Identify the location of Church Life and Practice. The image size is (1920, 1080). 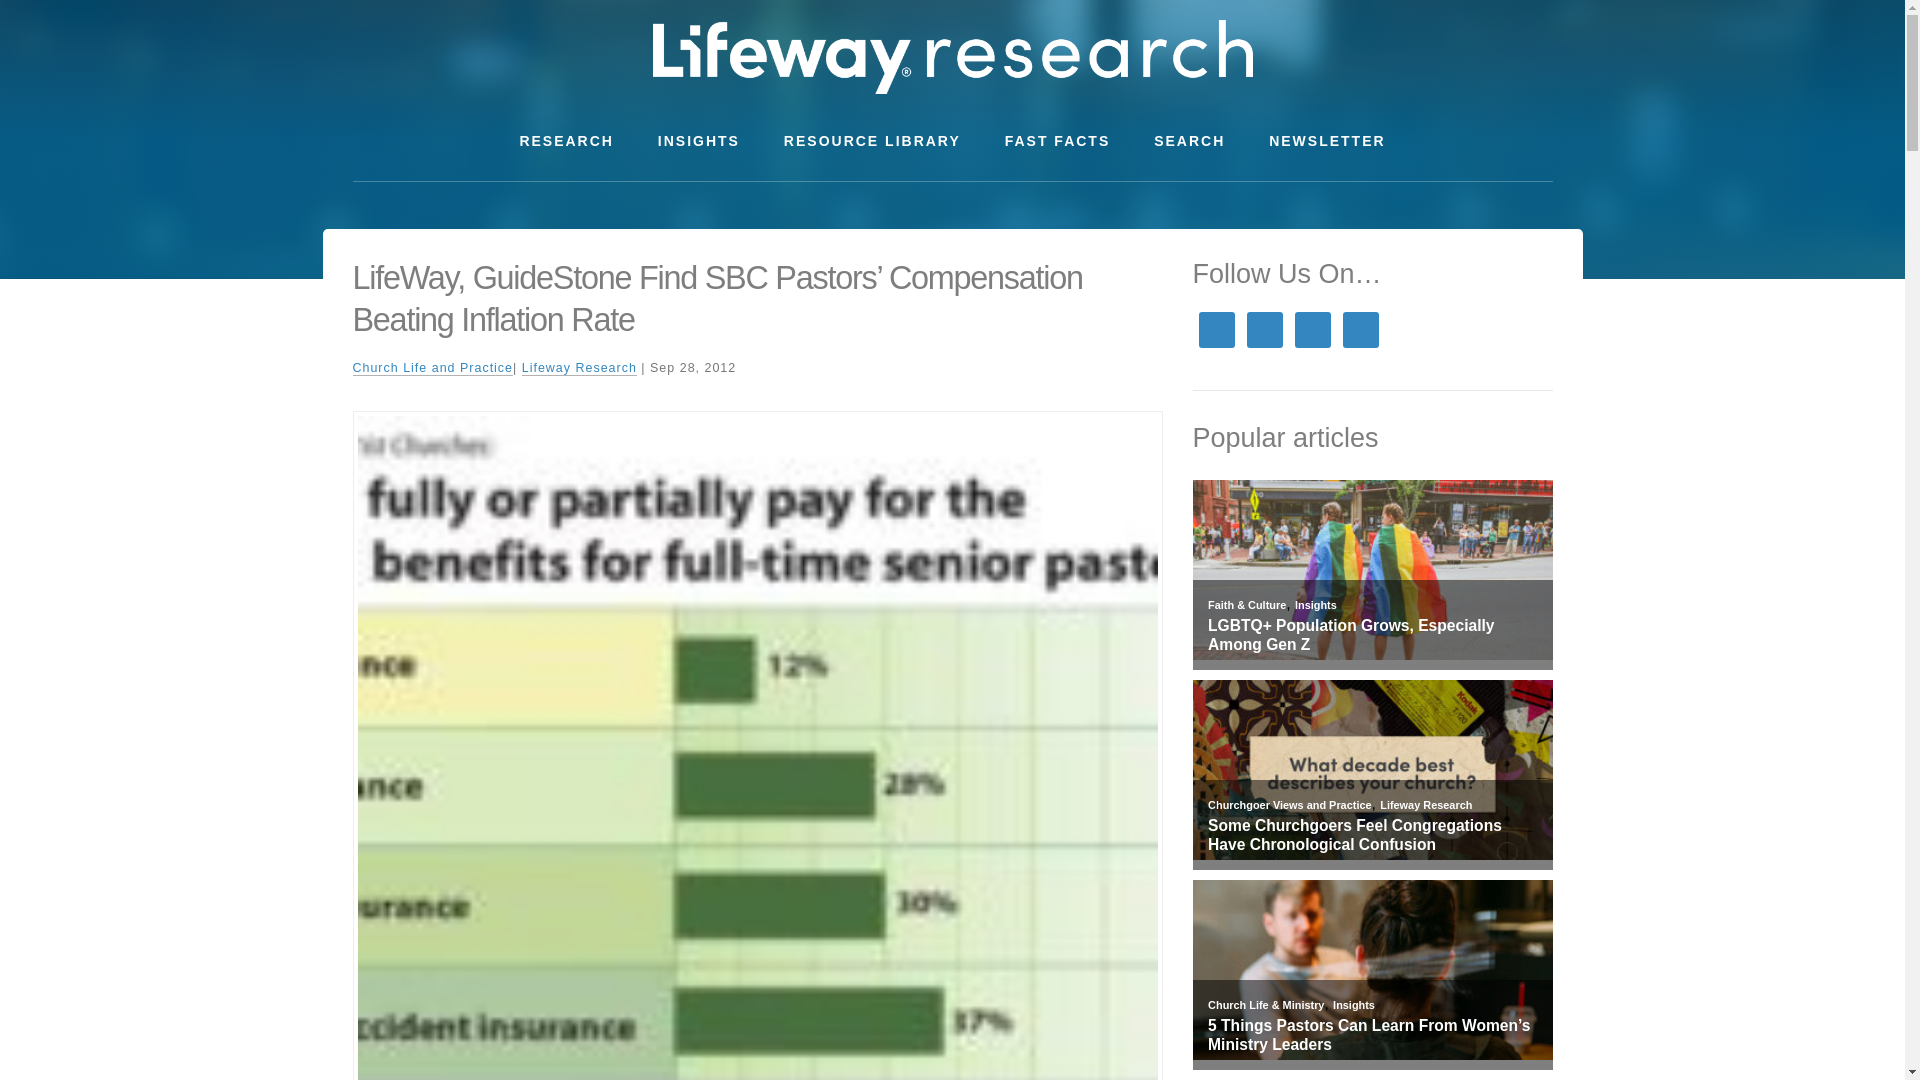
(432, 368).